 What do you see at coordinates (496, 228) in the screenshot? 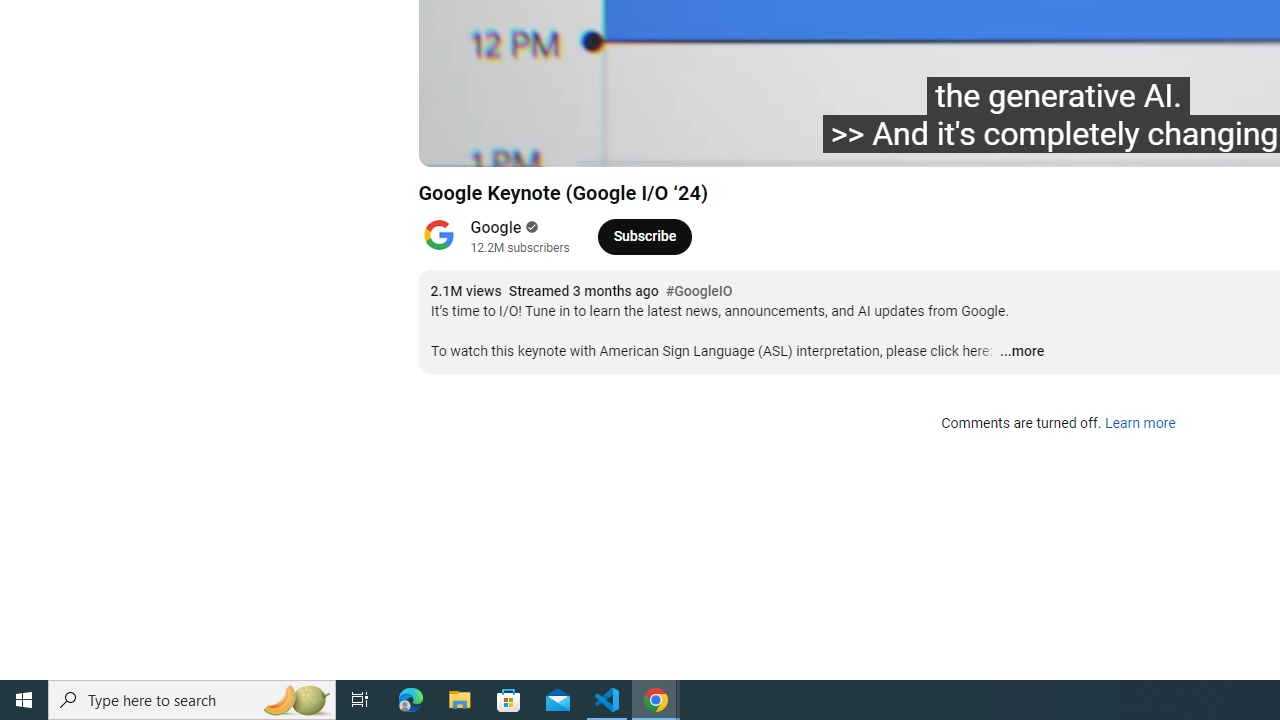
I see `Google` at bounding box center [496, 228].